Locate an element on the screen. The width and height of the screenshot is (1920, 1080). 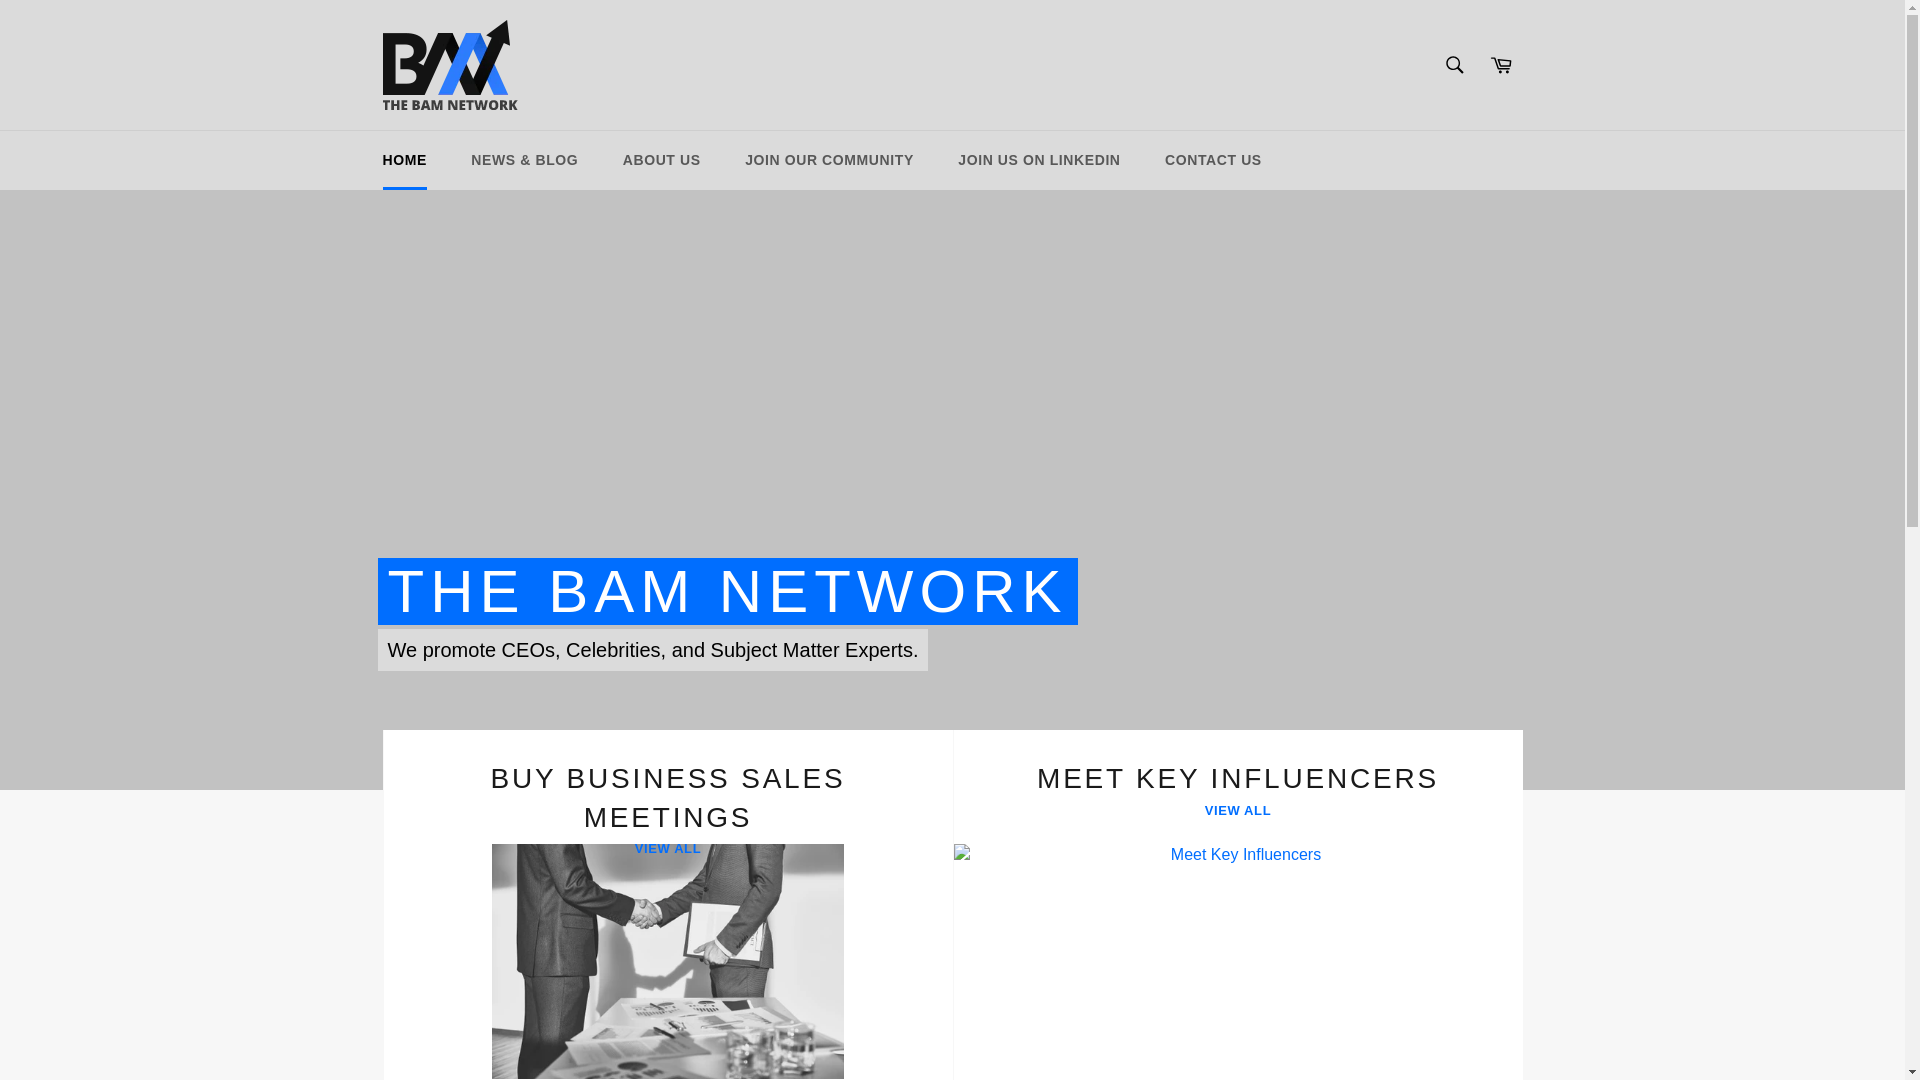
Cart is located at coordinates (667, 905).